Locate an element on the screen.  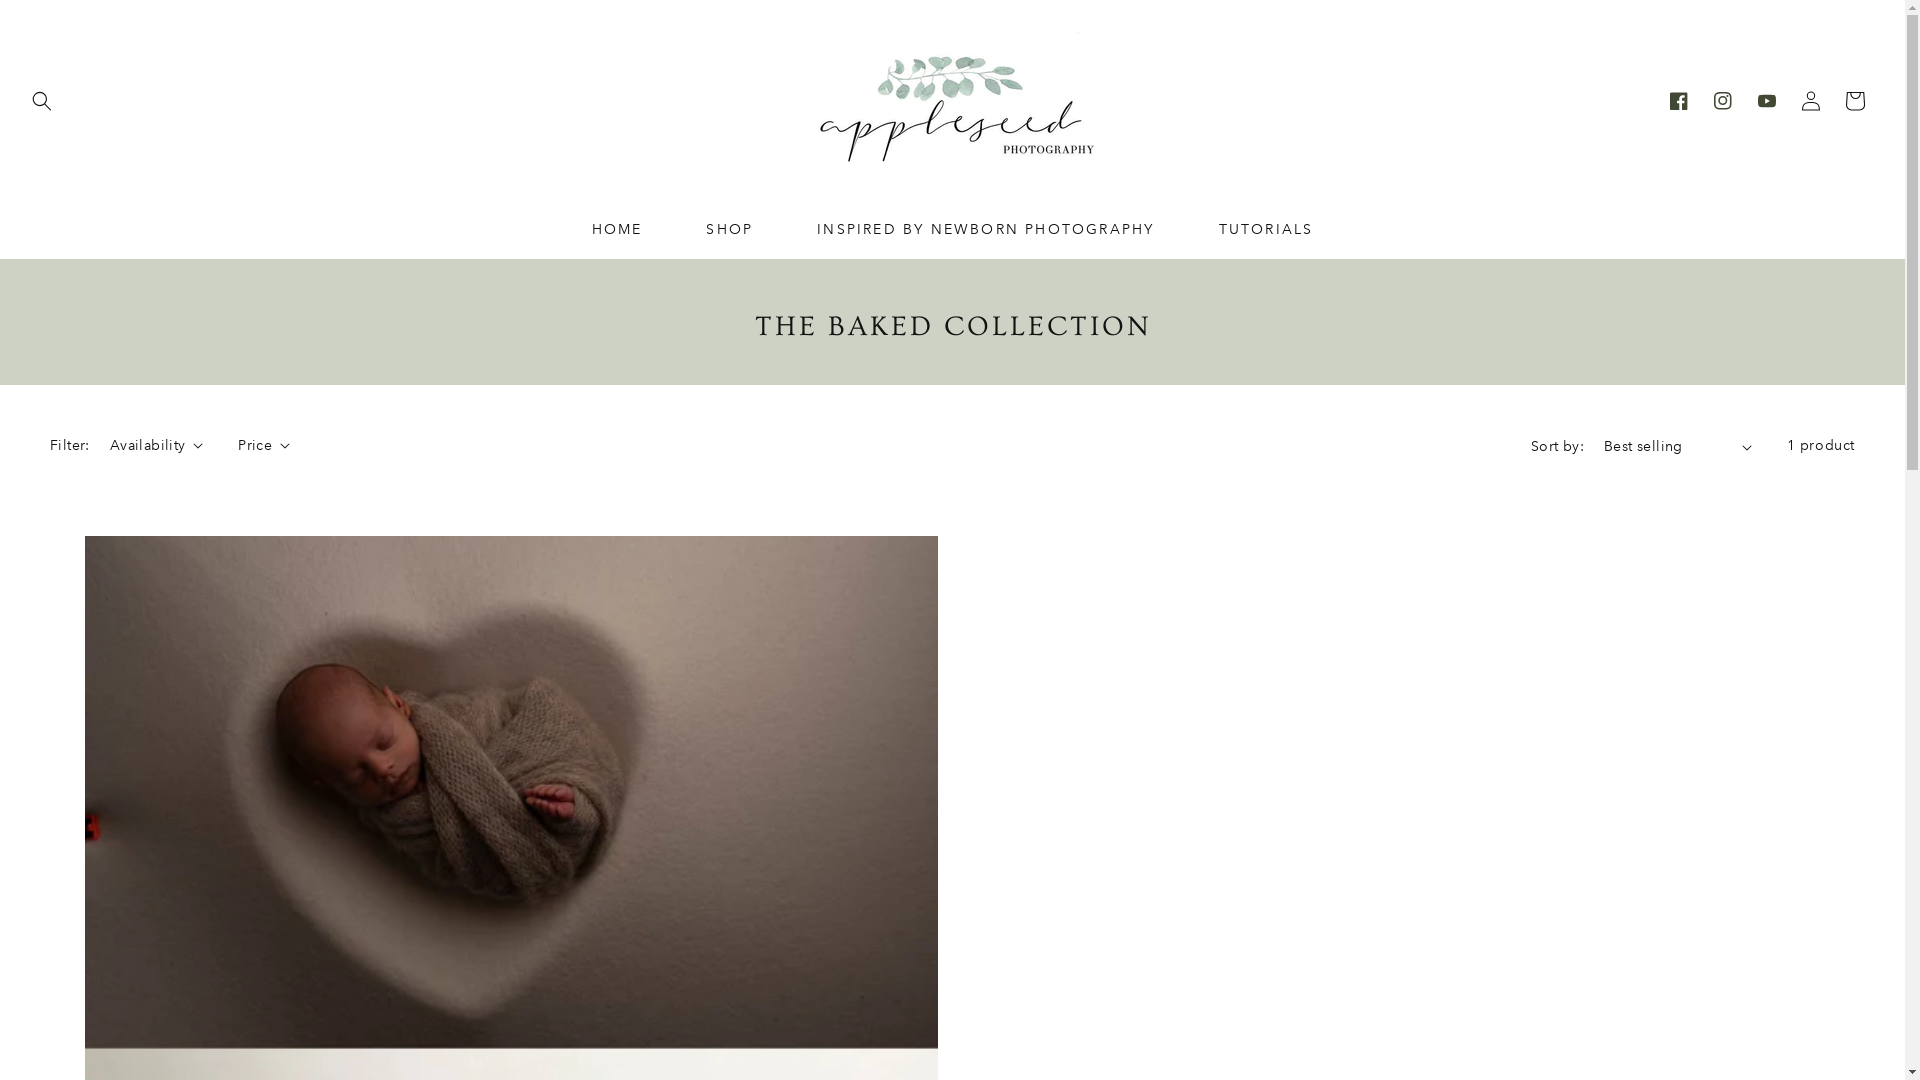
Cart is located at coordinates (1855, 100).